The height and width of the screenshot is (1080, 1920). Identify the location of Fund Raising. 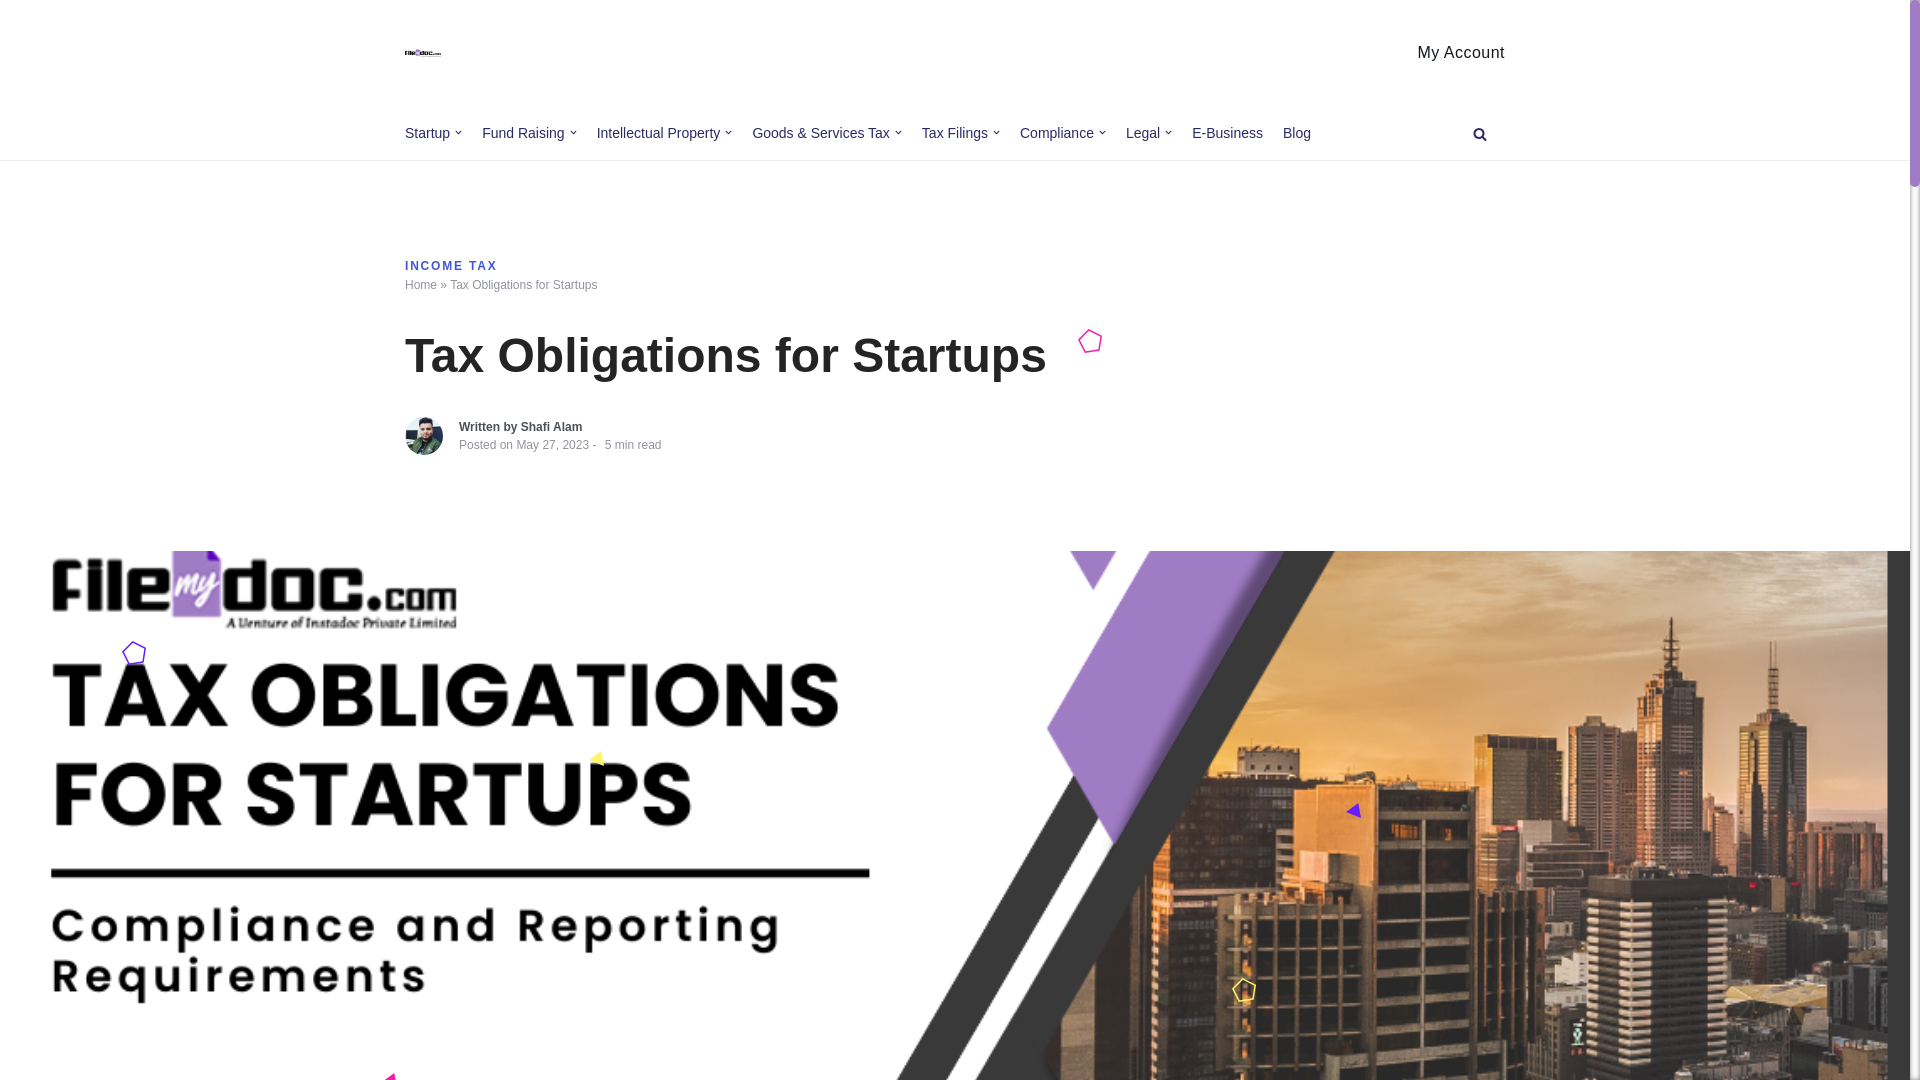
(529, 132).